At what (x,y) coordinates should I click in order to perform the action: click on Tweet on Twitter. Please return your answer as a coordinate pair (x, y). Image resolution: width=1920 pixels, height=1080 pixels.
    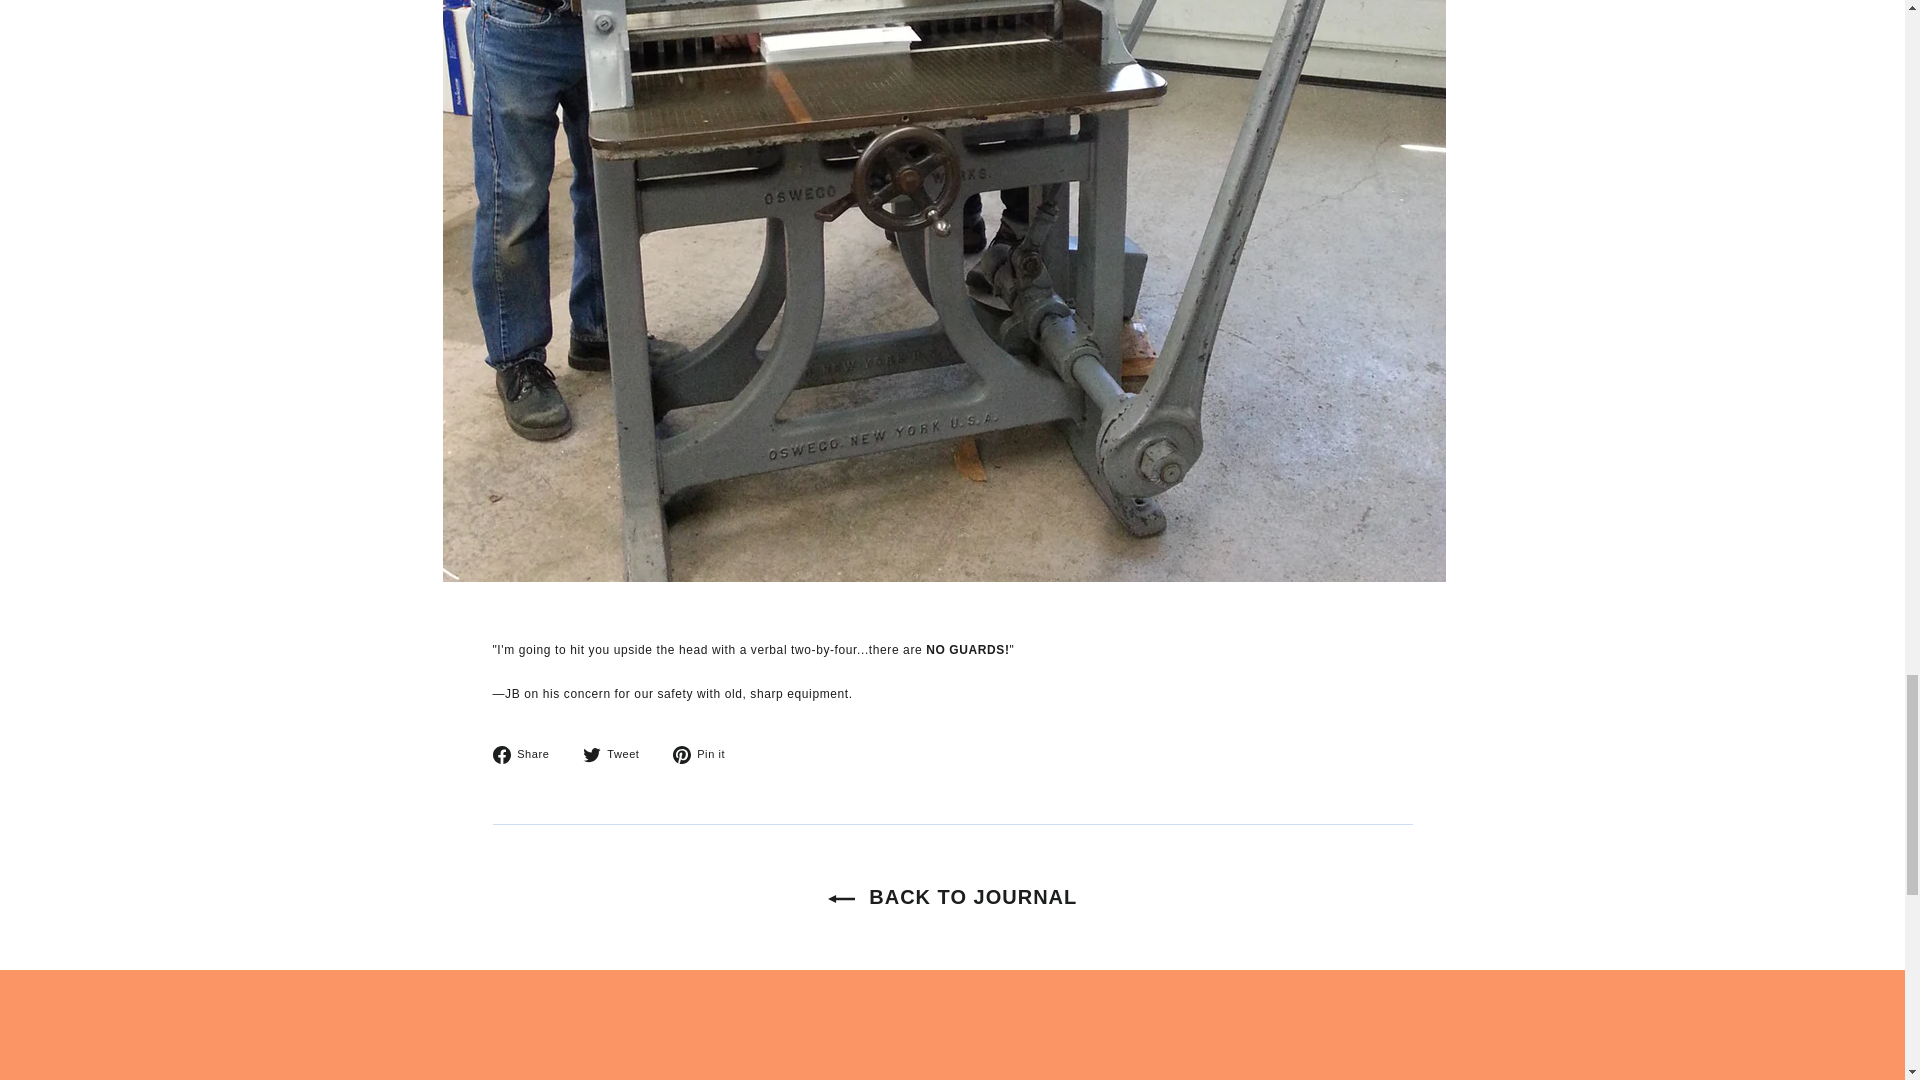
    Looking at the image, I should click on (618, 754).